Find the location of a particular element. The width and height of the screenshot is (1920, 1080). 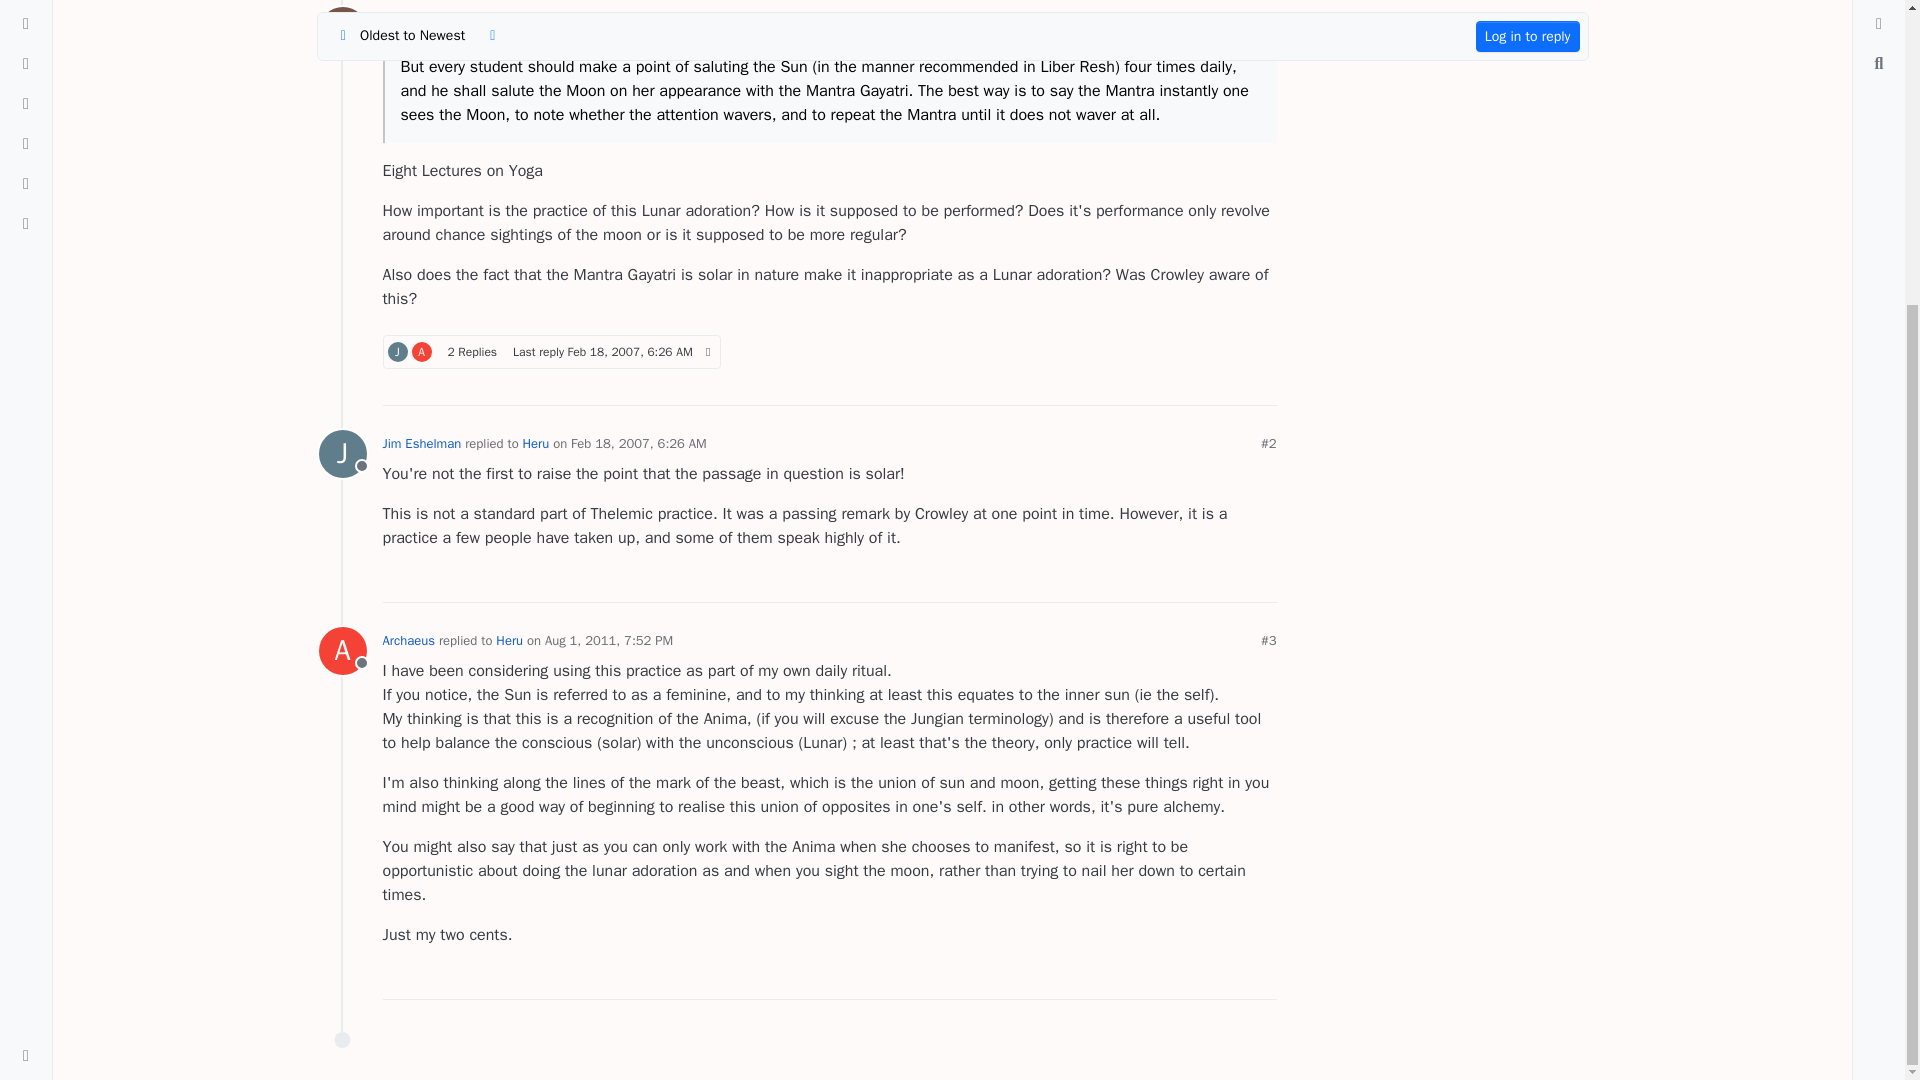

Archaeus is located at coordinates (395, 20).